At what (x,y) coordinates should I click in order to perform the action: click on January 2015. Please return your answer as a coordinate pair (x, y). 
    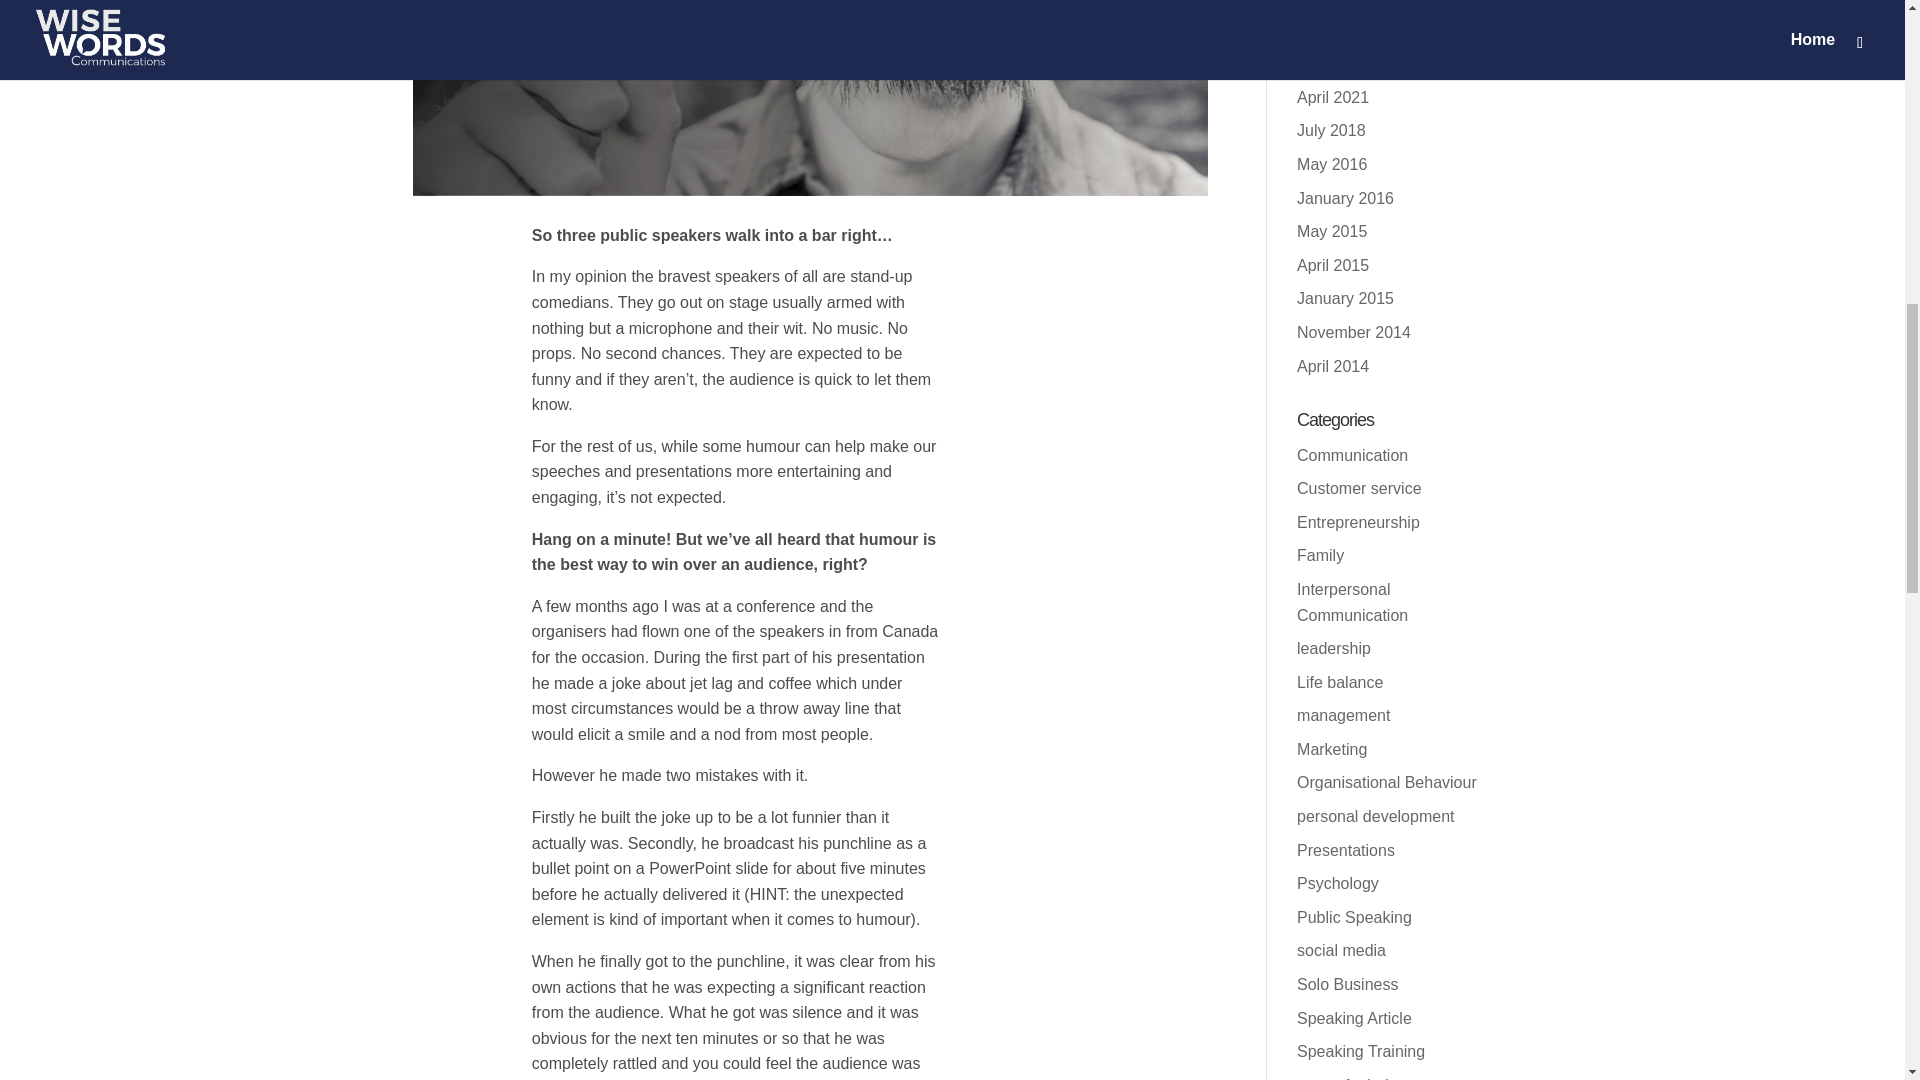
    Looking at the image, I should click on (1345, 298).